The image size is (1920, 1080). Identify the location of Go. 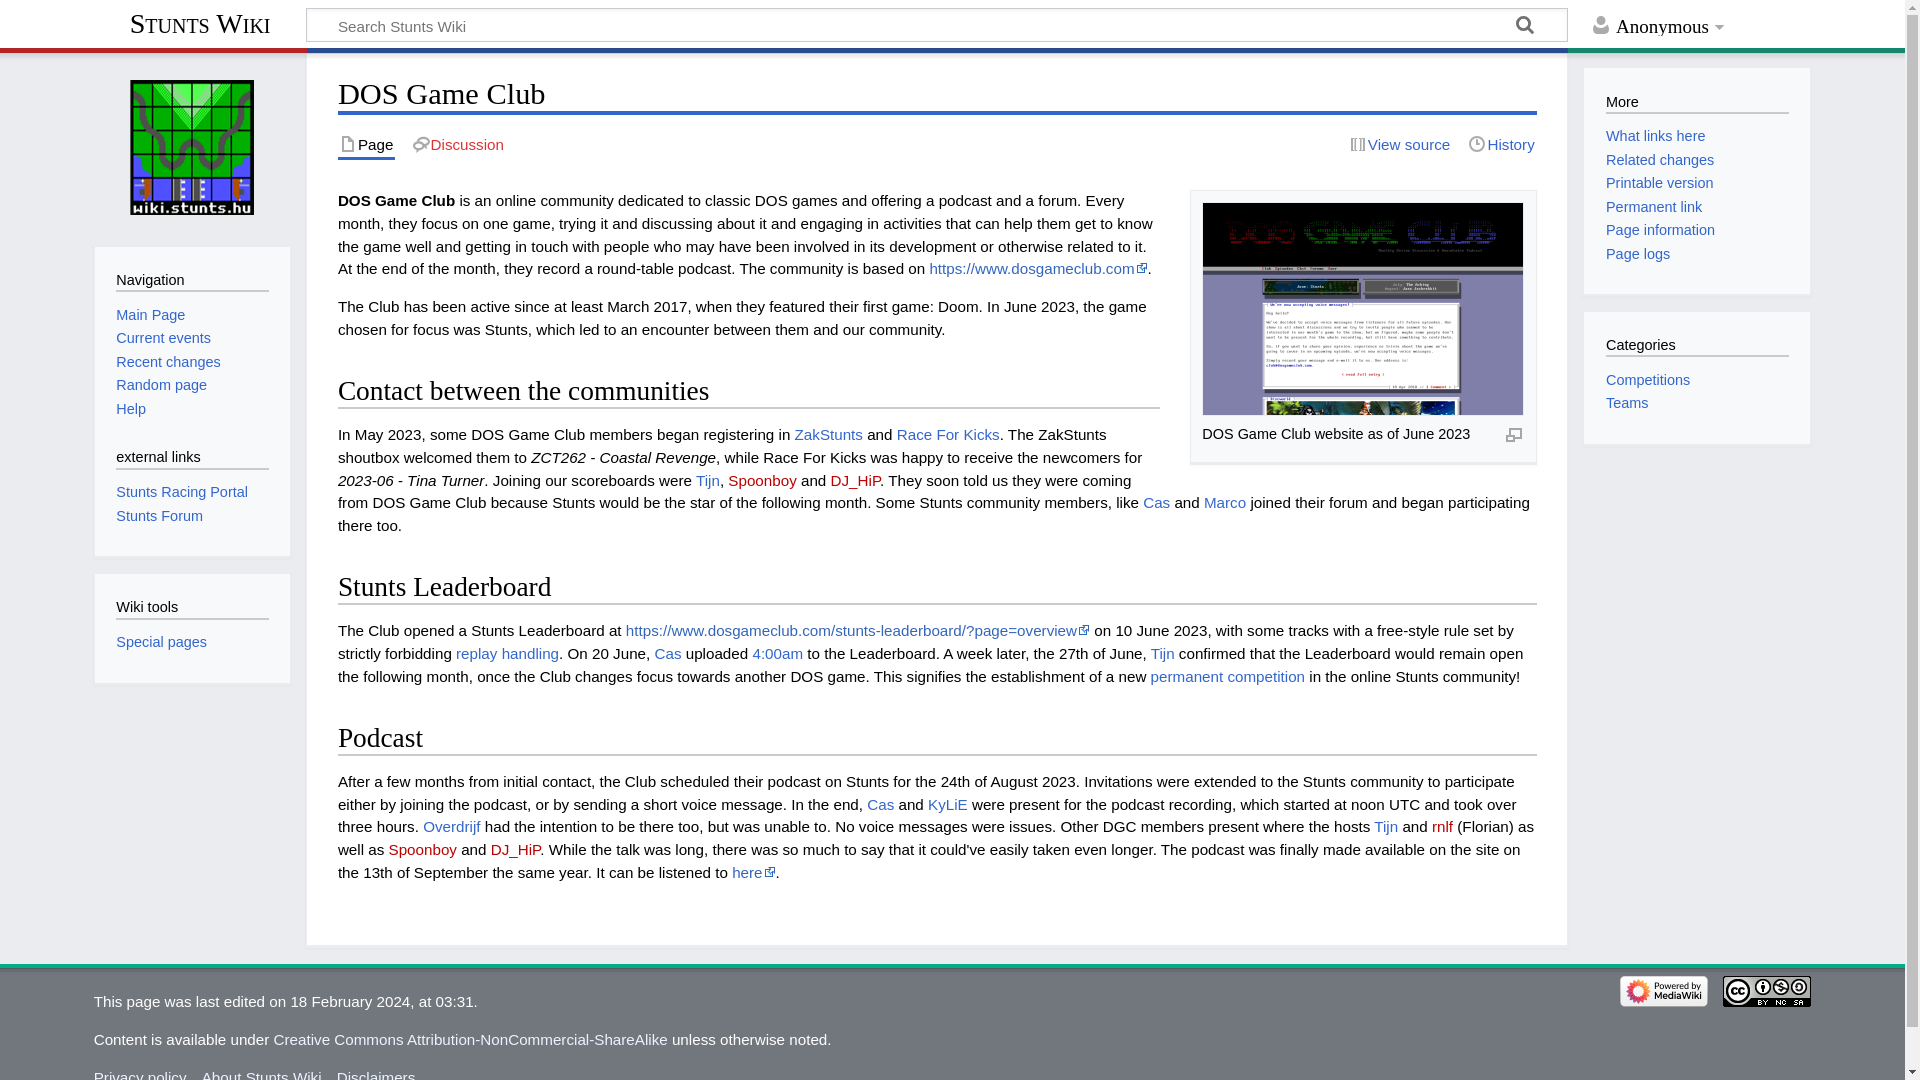
(1524, 28).